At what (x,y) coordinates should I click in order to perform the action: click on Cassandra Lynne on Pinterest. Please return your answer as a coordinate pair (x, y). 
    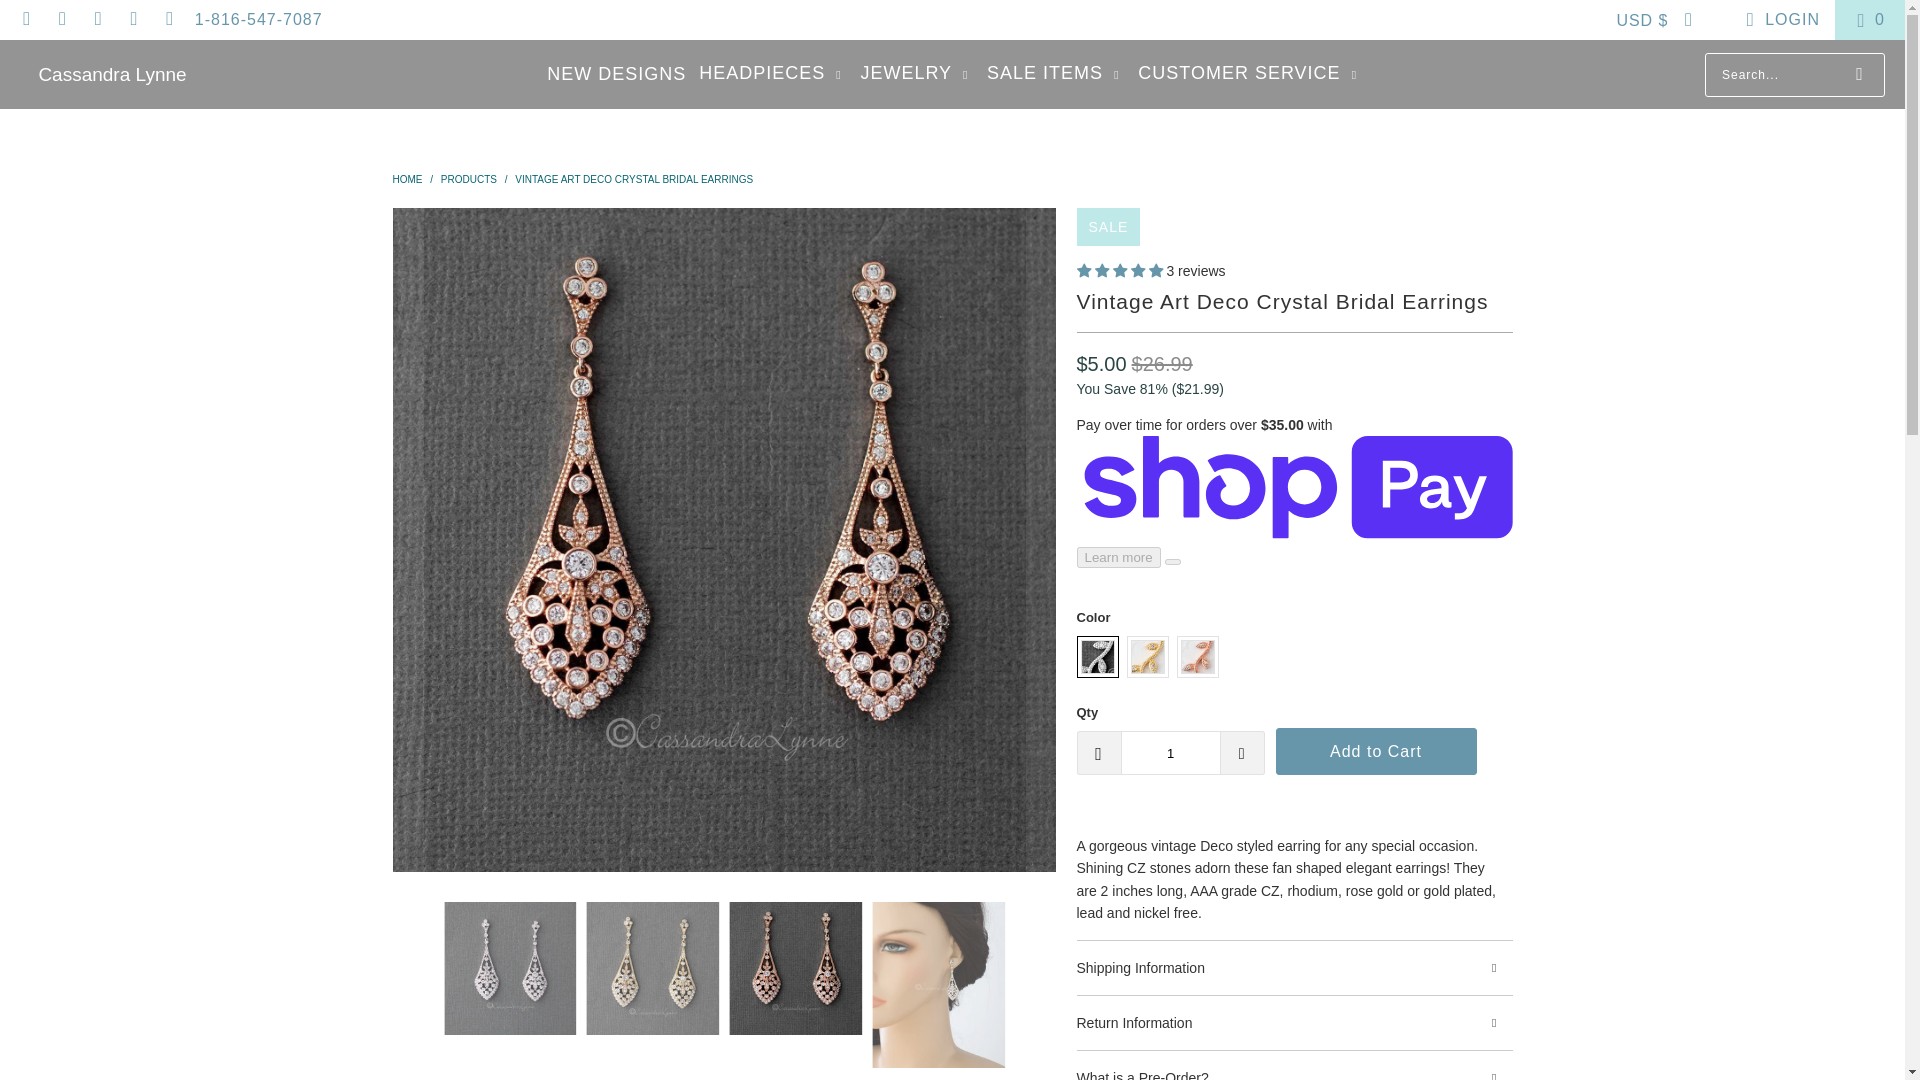
    Looking at the image, I should click on (133, 19).